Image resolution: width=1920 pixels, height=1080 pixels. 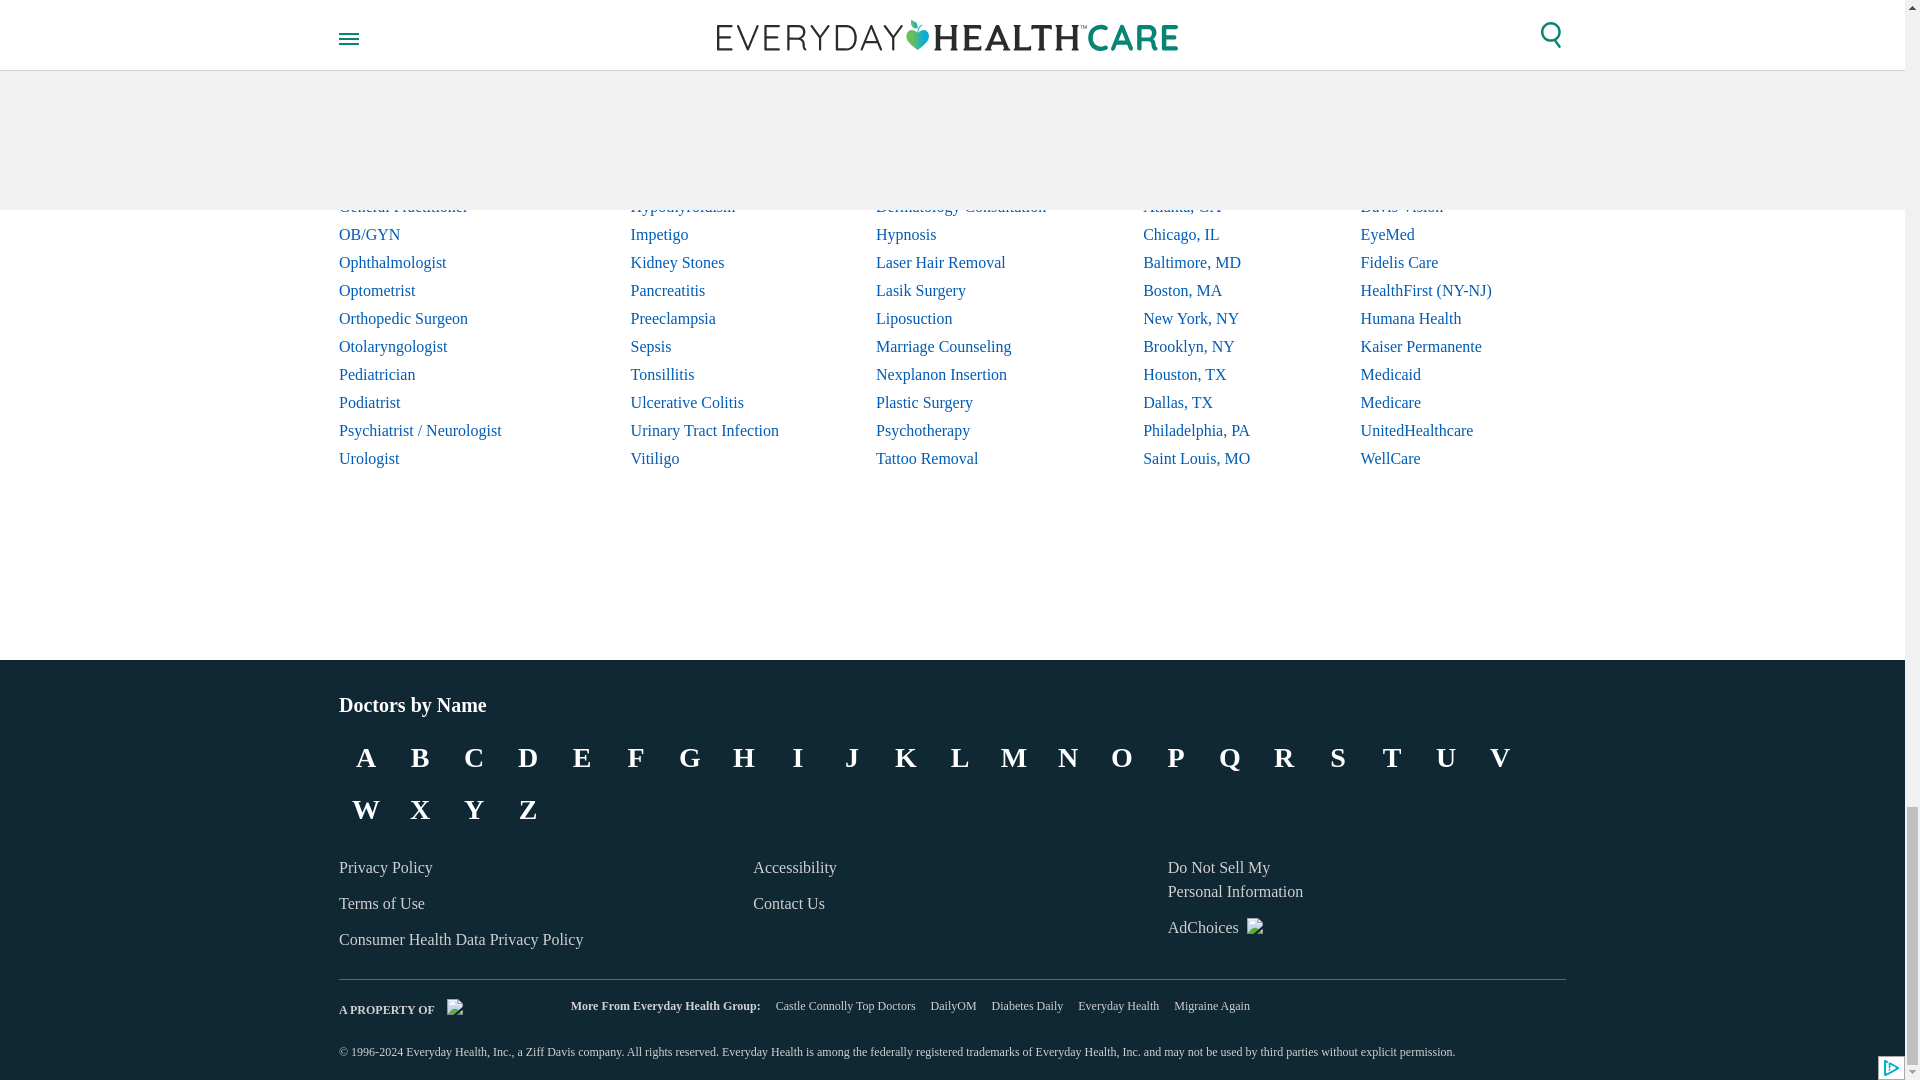 I want to click on Podiatrist, so click(x=436, y=402).